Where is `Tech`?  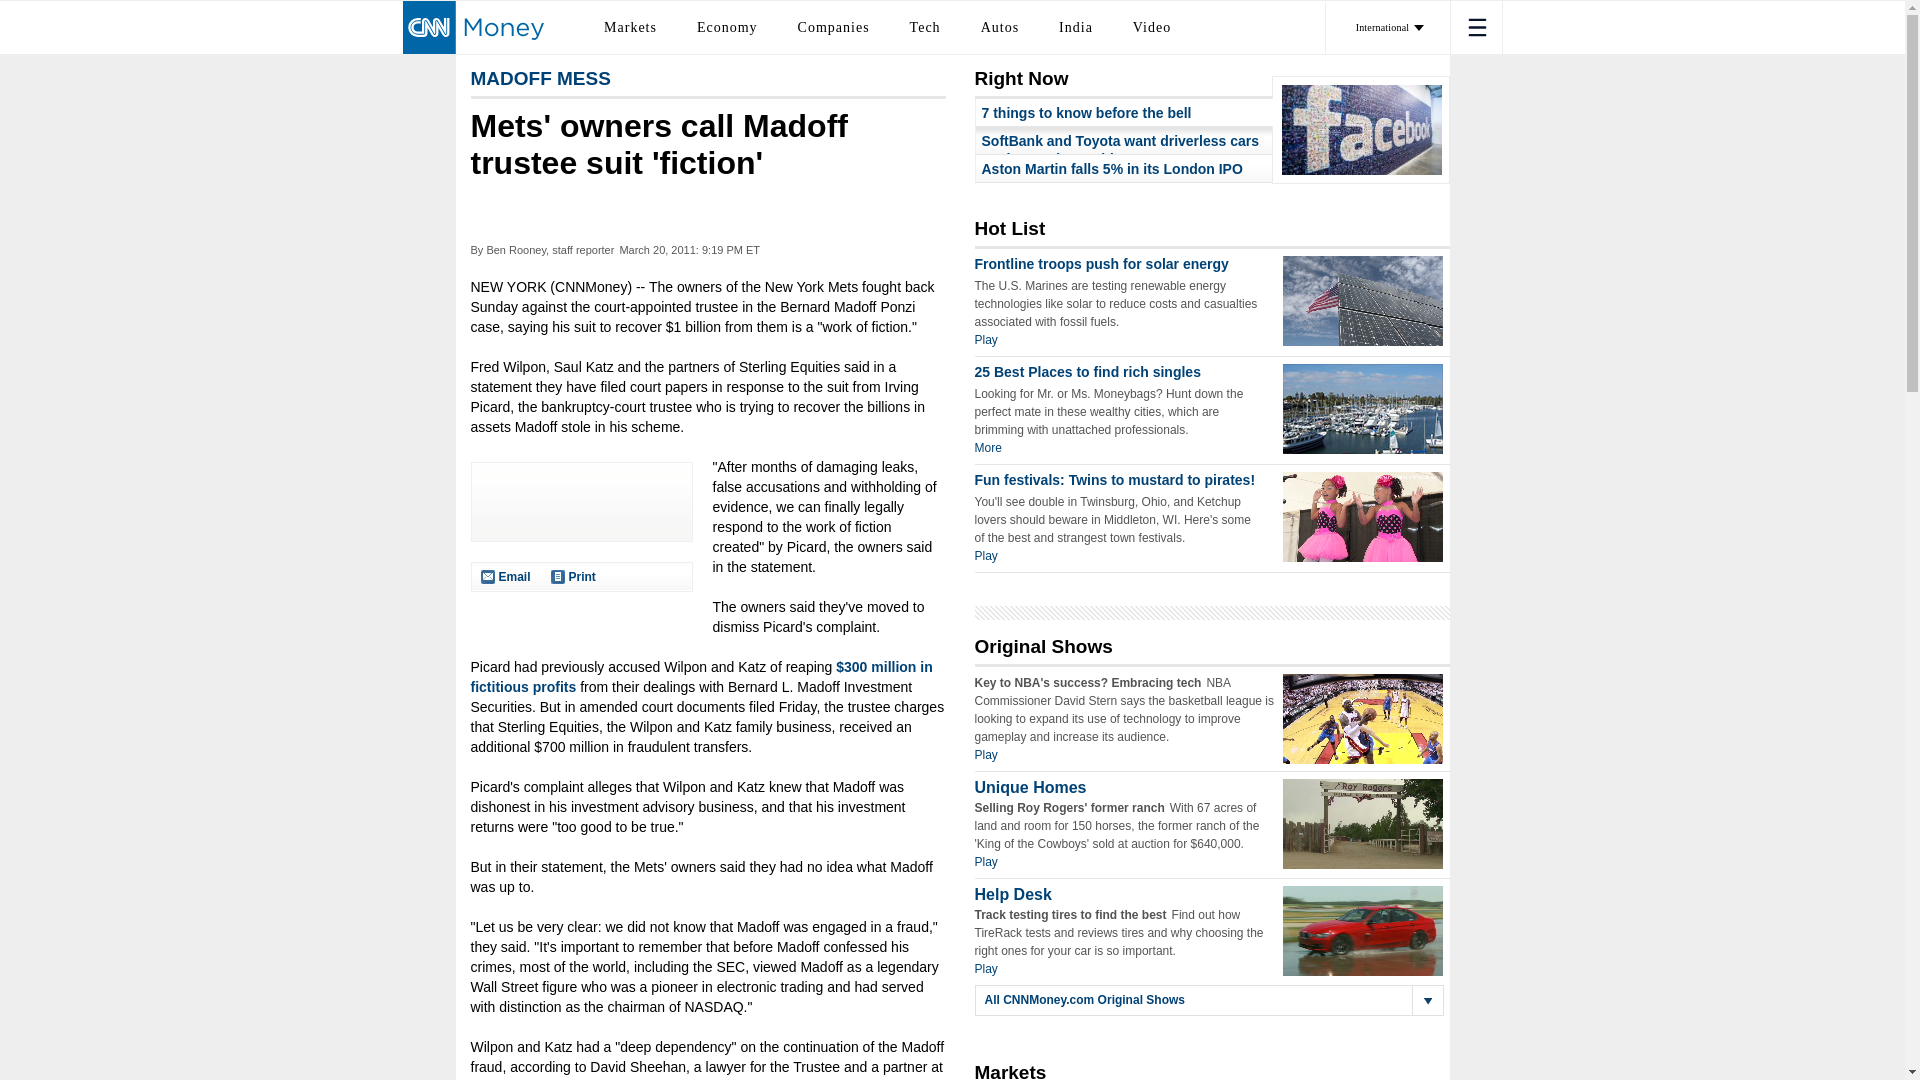 Tech is located at coordinates (925, 26).